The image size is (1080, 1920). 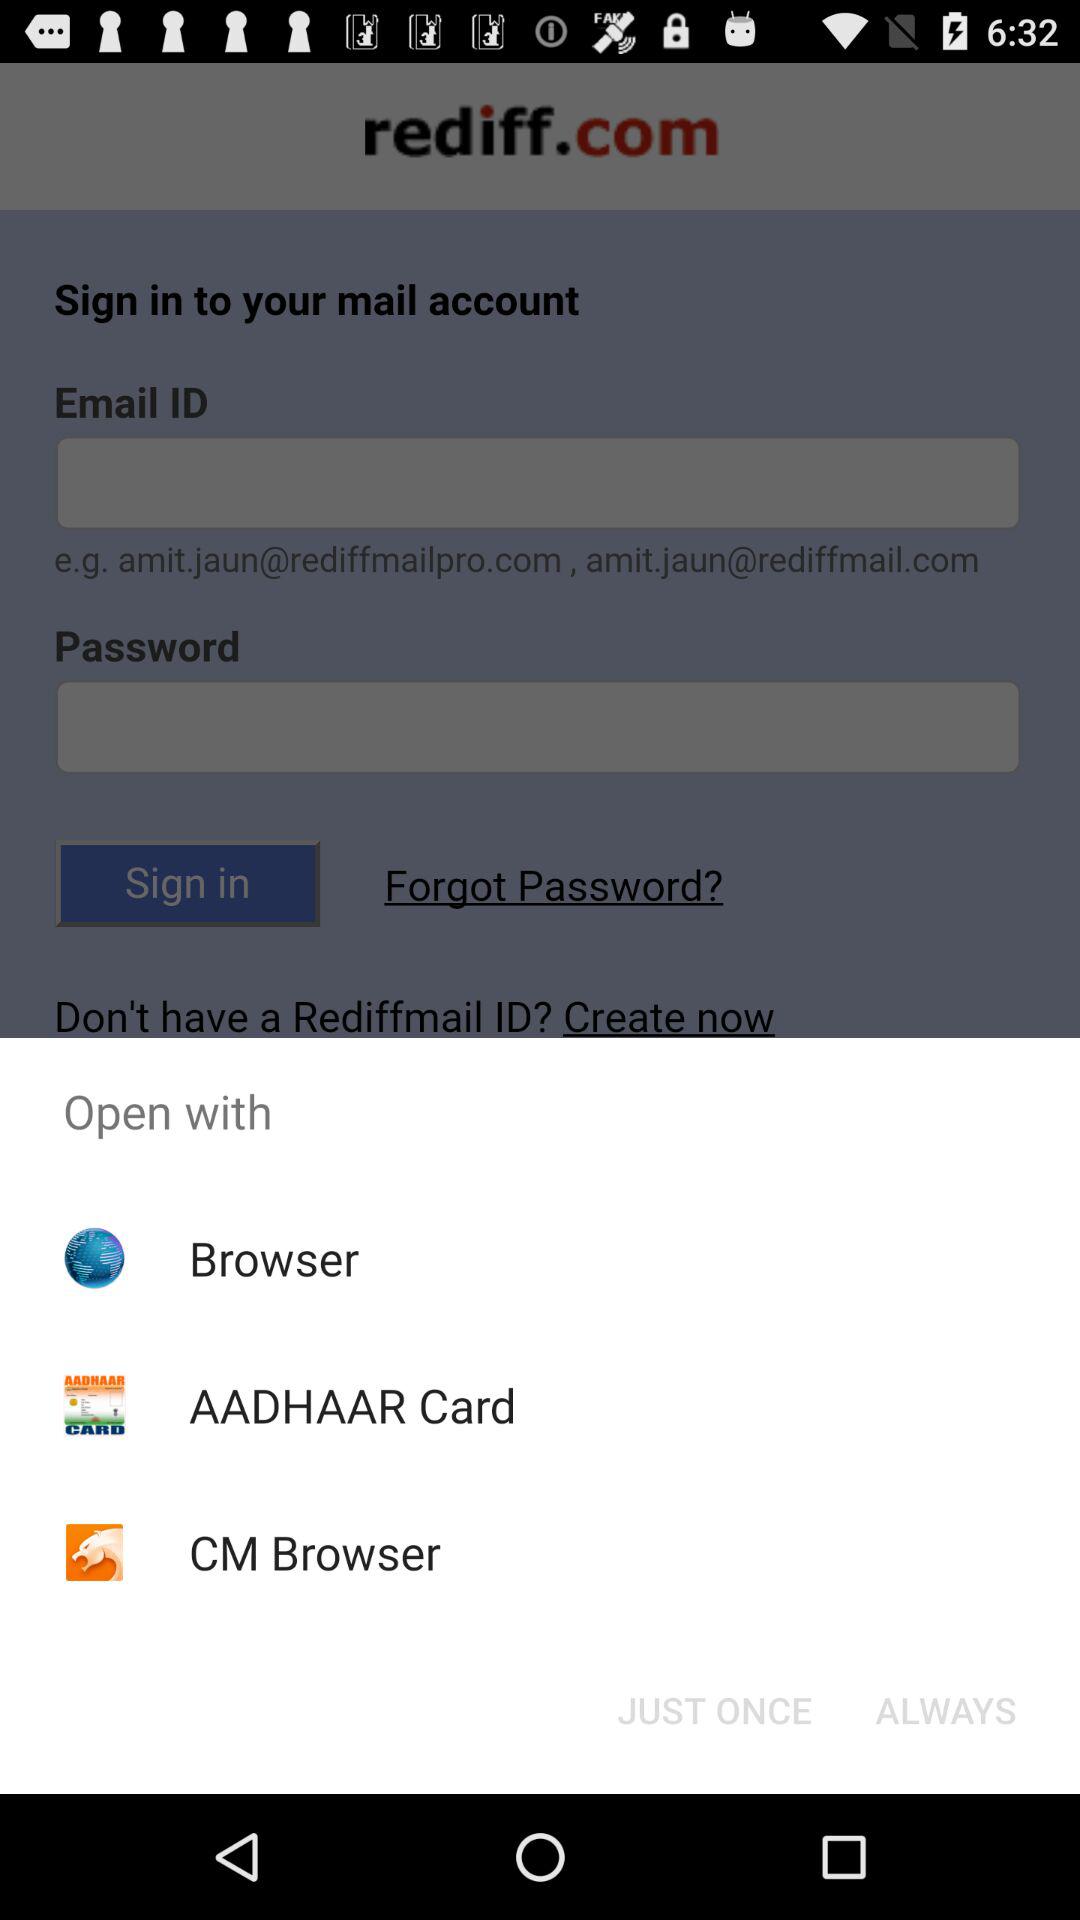 What do you see at coordinates (714, 1710) in the screenshot?
I see `click item at the bottom` at bounding box center [714, 1710].